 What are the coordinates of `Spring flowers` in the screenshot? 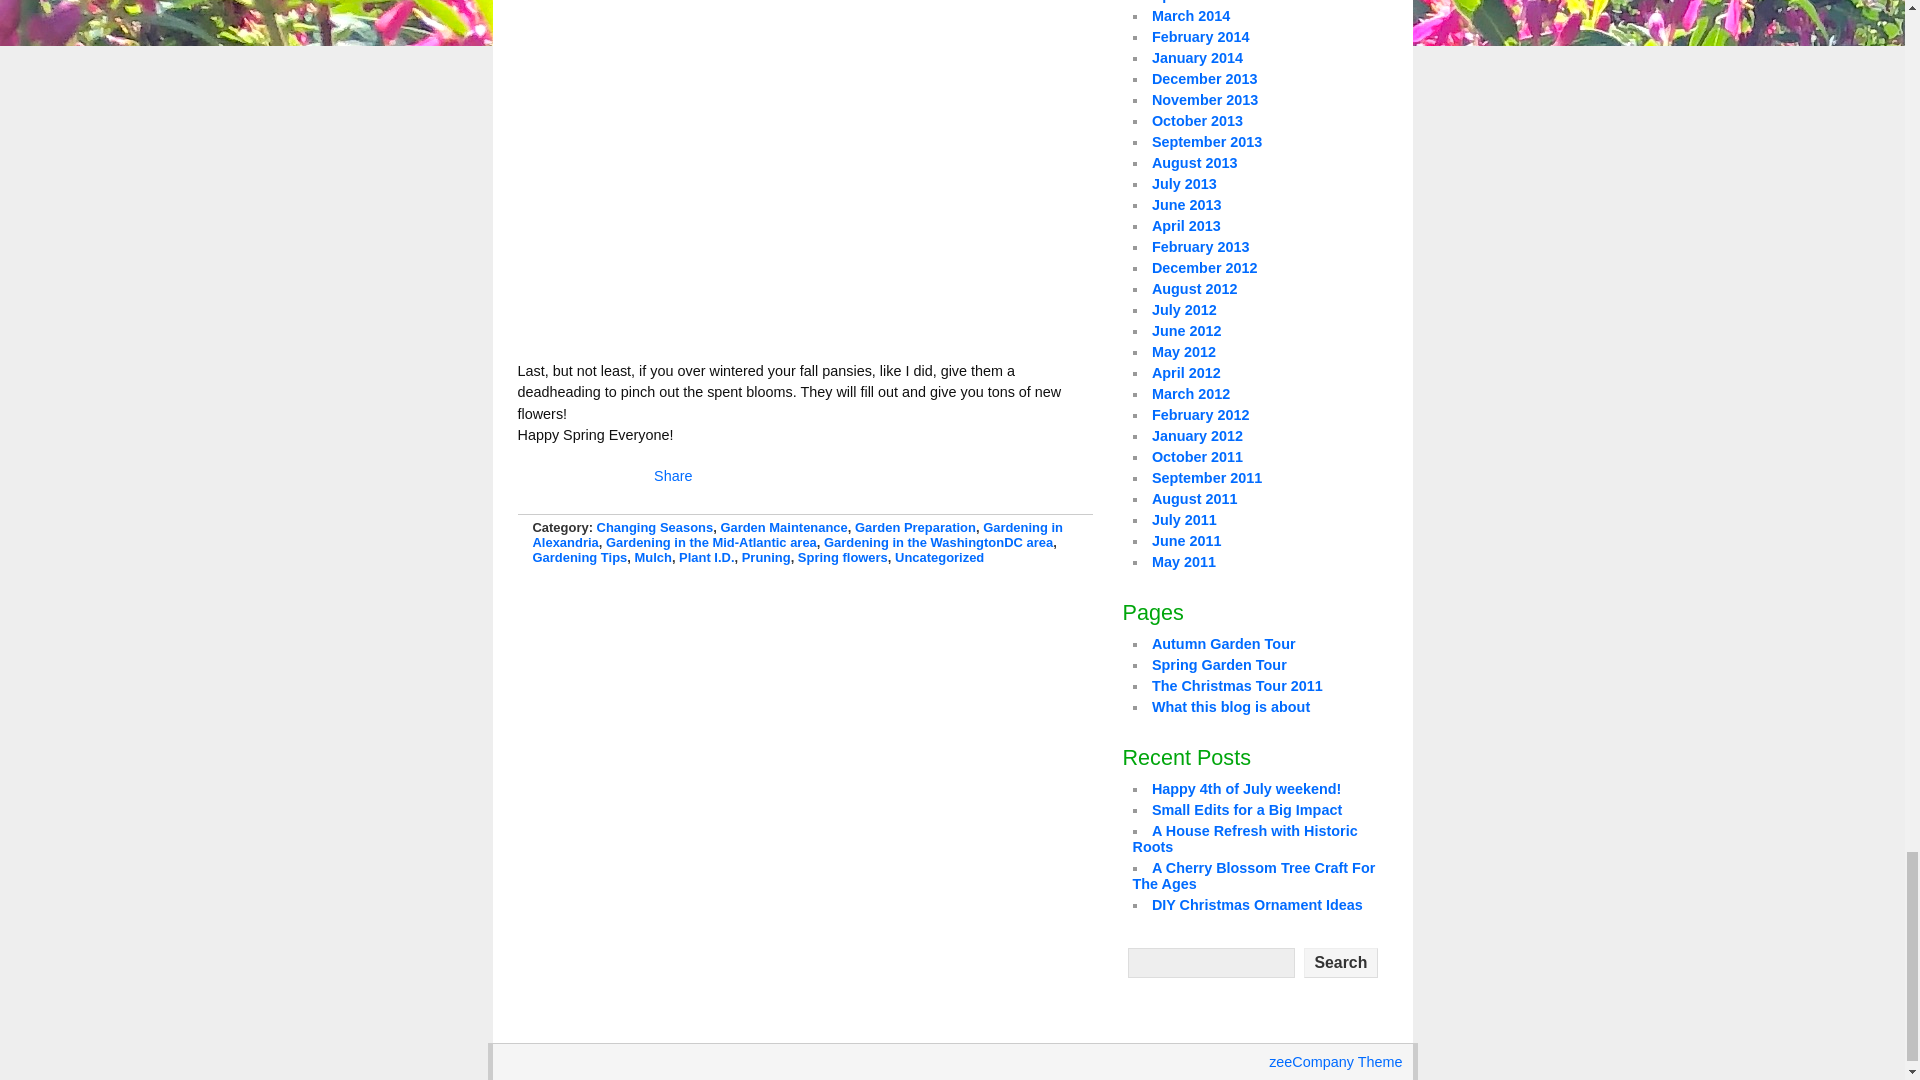 It's located at (842, 556).